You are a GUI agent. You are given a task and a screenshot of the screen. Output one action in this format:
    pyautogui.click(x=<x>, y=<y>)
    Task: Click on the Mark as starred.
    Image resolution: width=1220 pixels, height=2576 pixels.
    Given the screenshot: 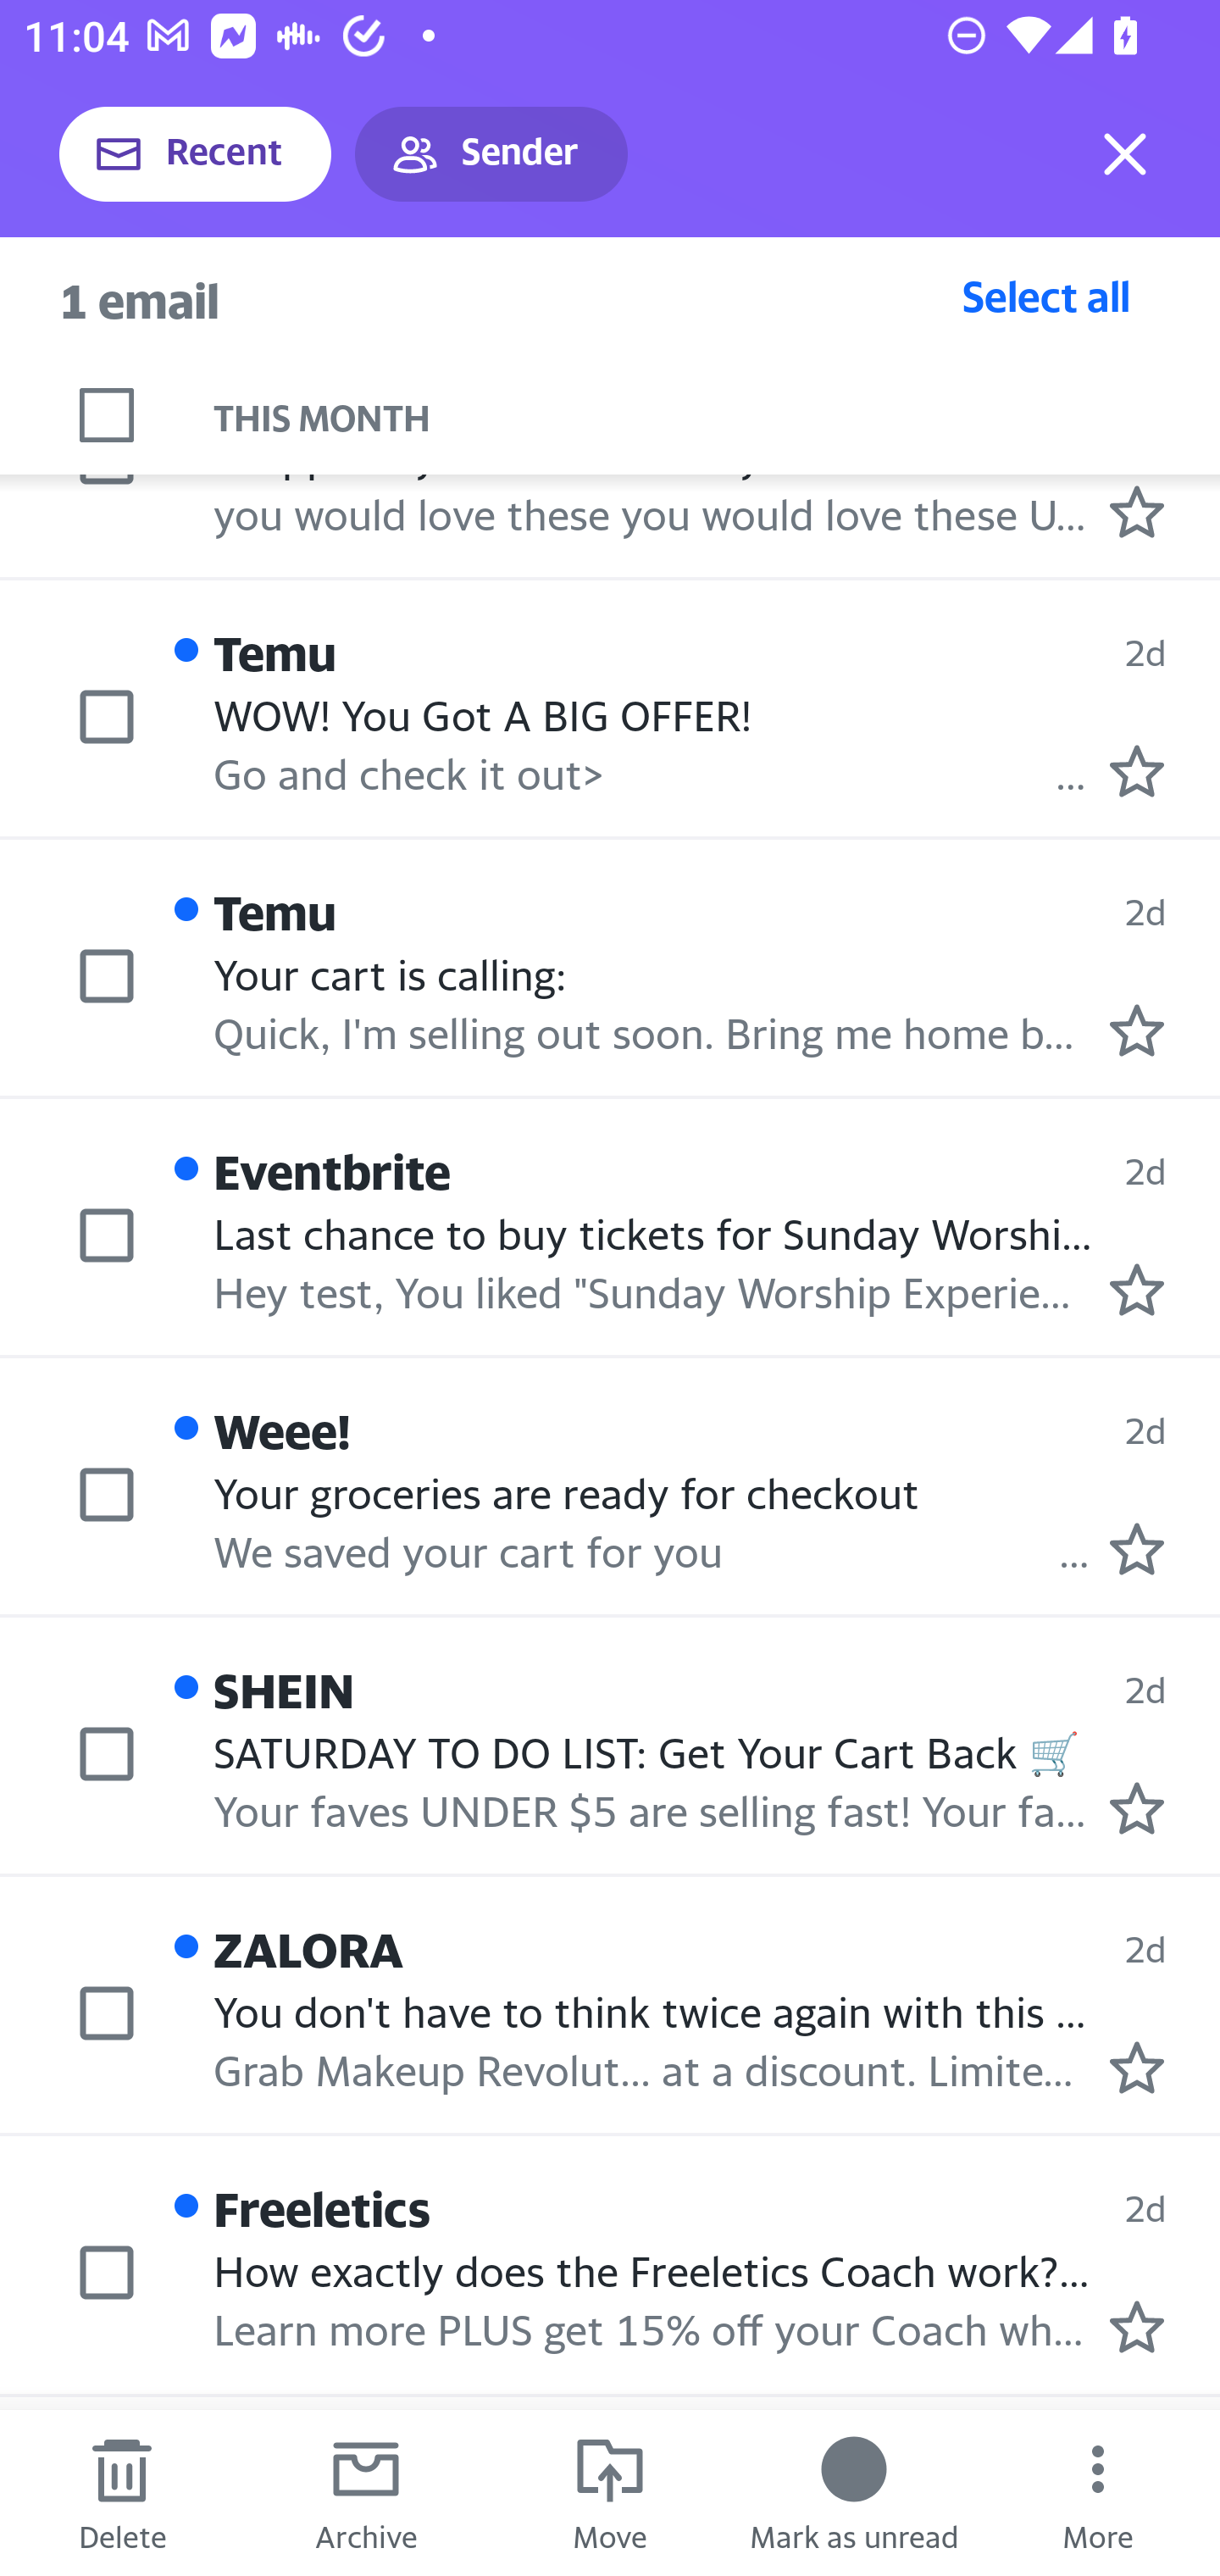 What is the action you would take?
    pyautogui.click(x=1137, y=1289)
    